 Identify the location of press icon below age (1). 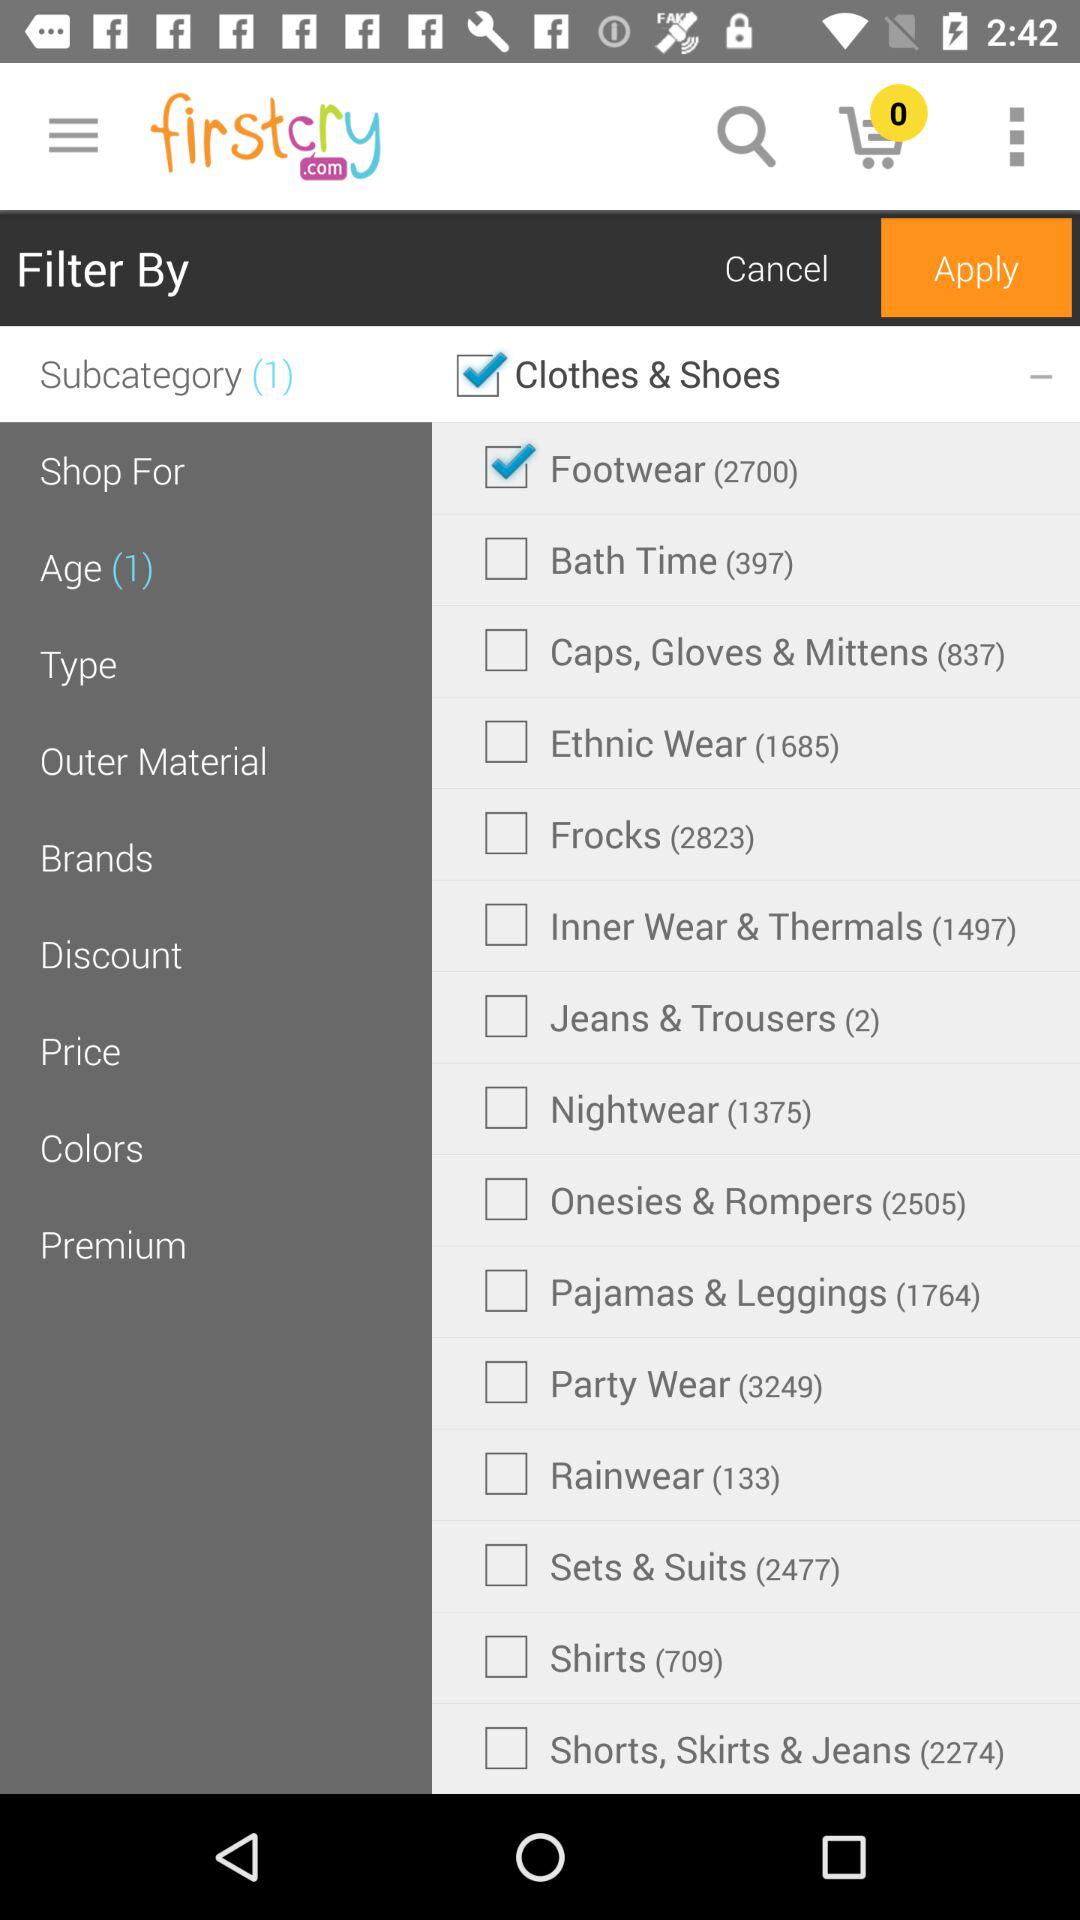
(78, 663).